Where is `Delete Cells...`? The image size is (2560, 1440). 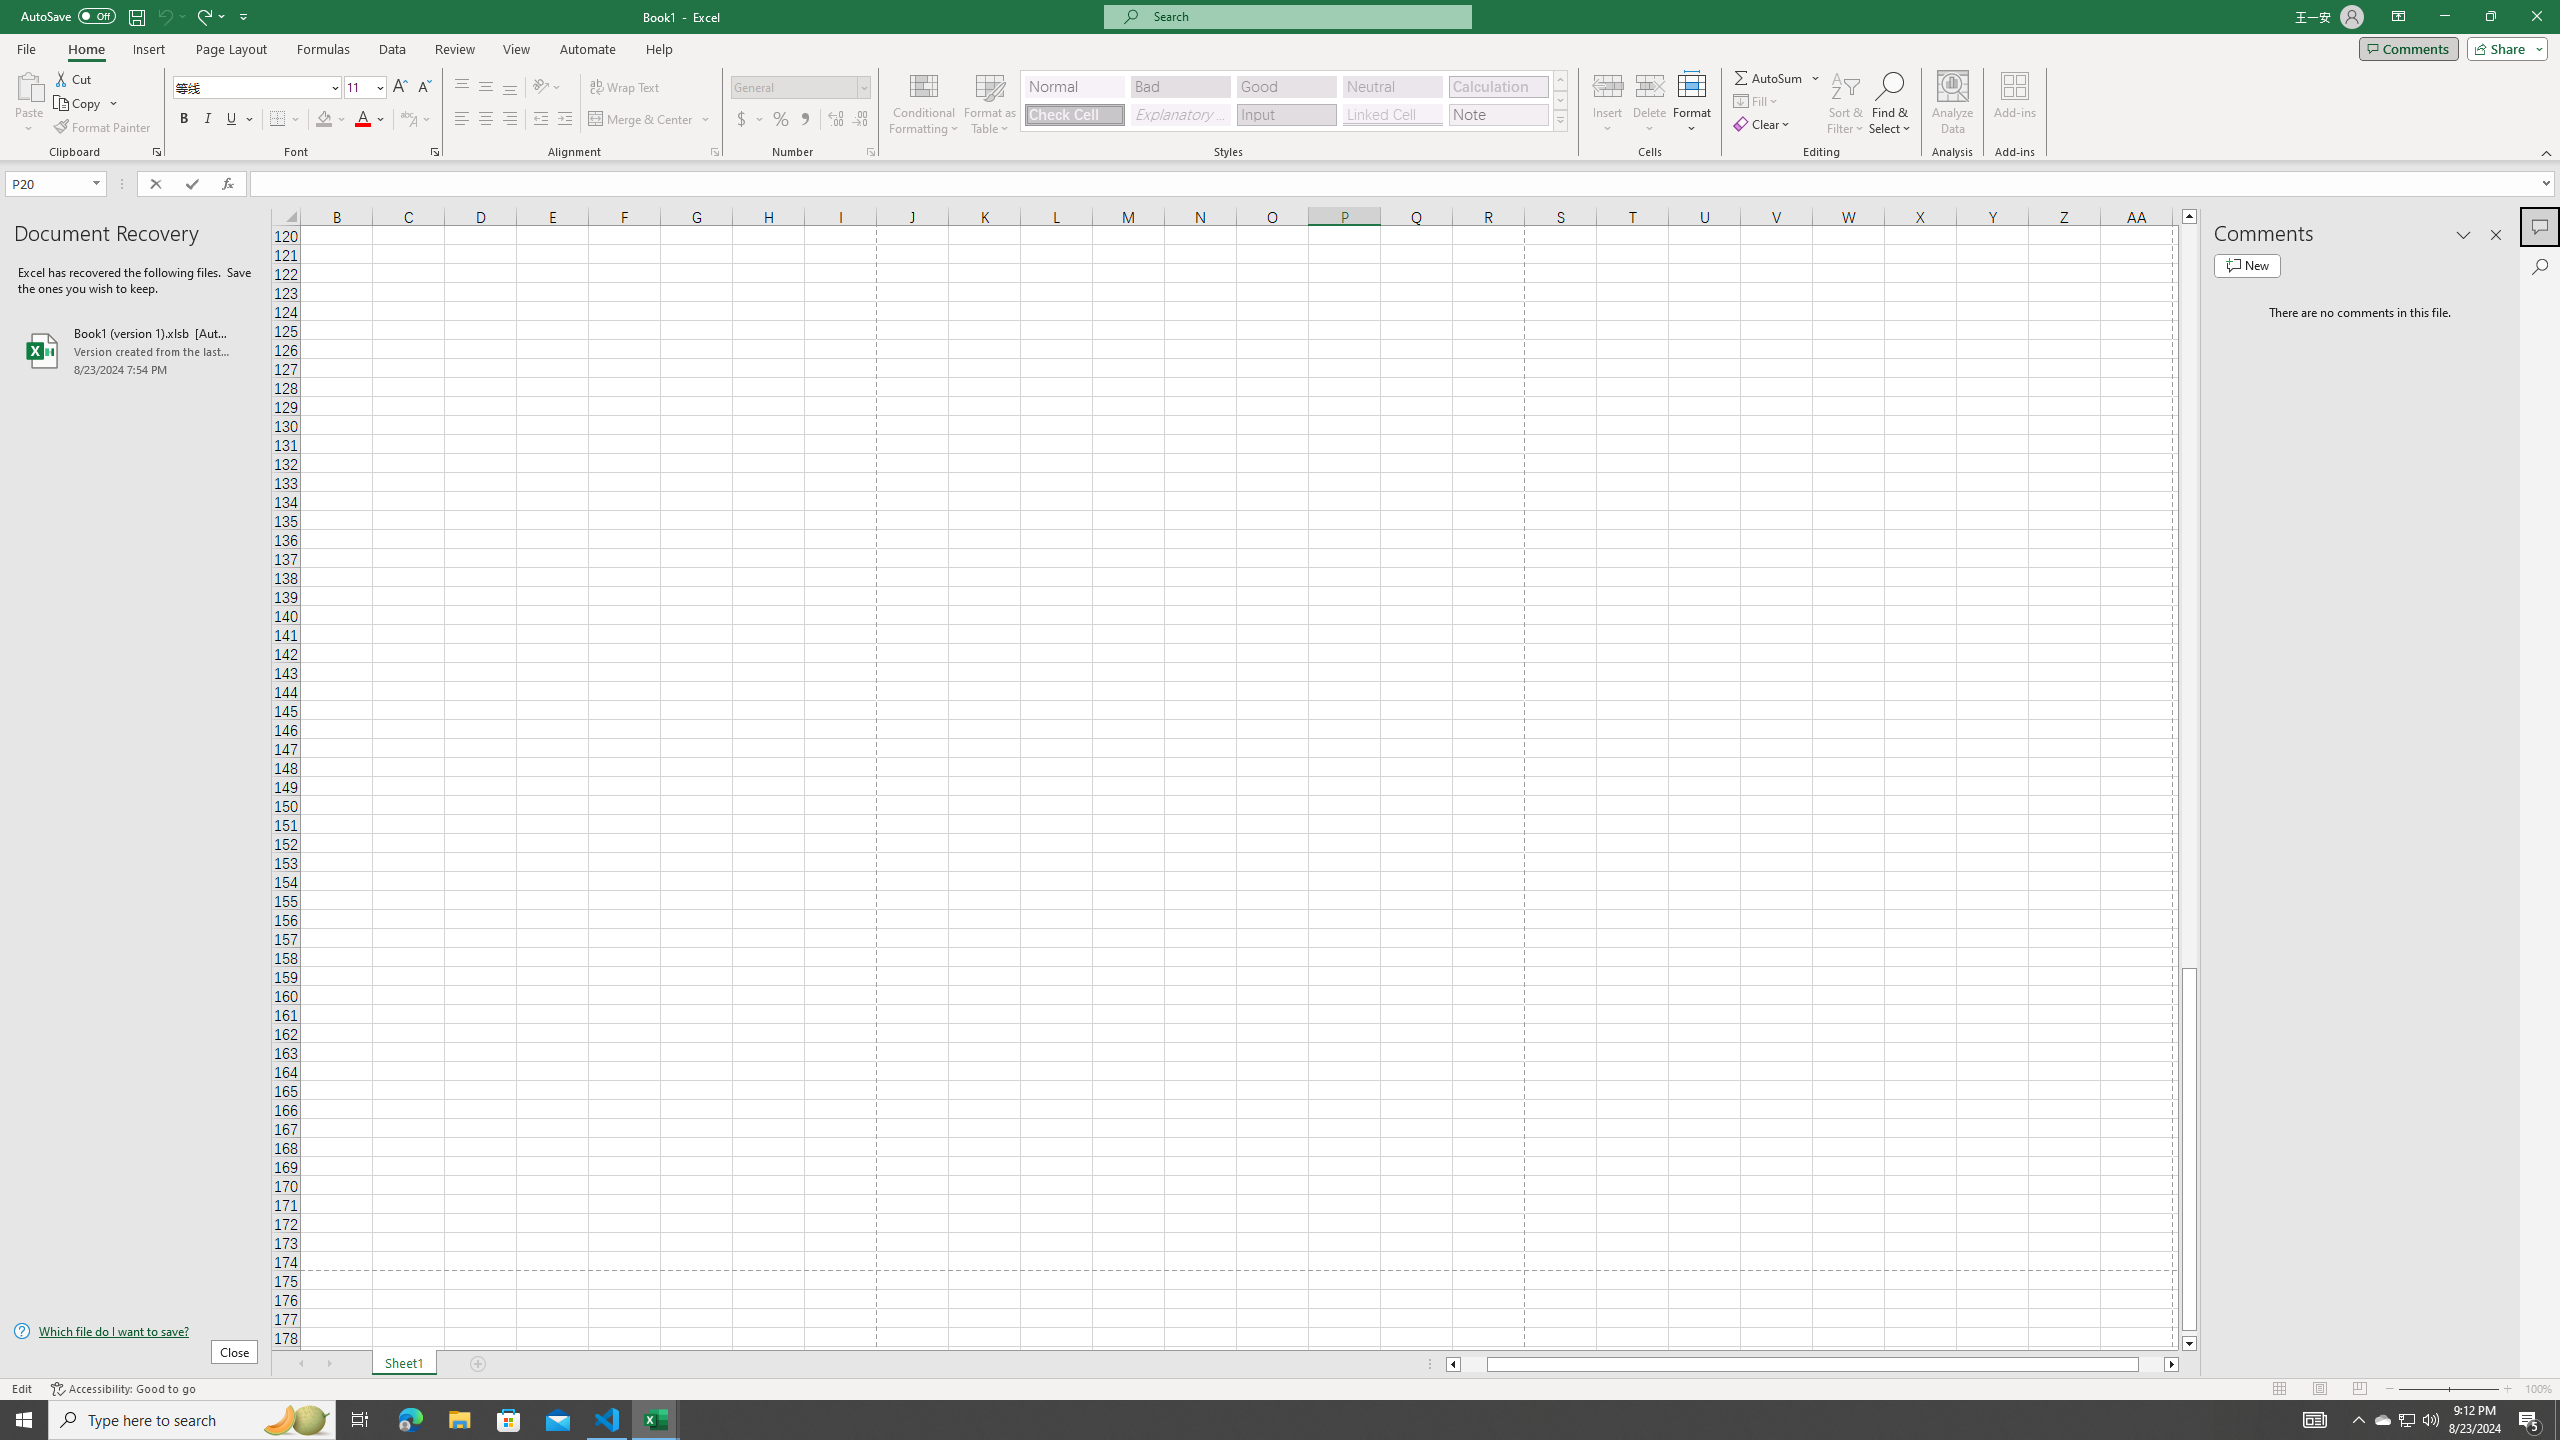 Delete Cells... is located at coordinates (1650, 85).